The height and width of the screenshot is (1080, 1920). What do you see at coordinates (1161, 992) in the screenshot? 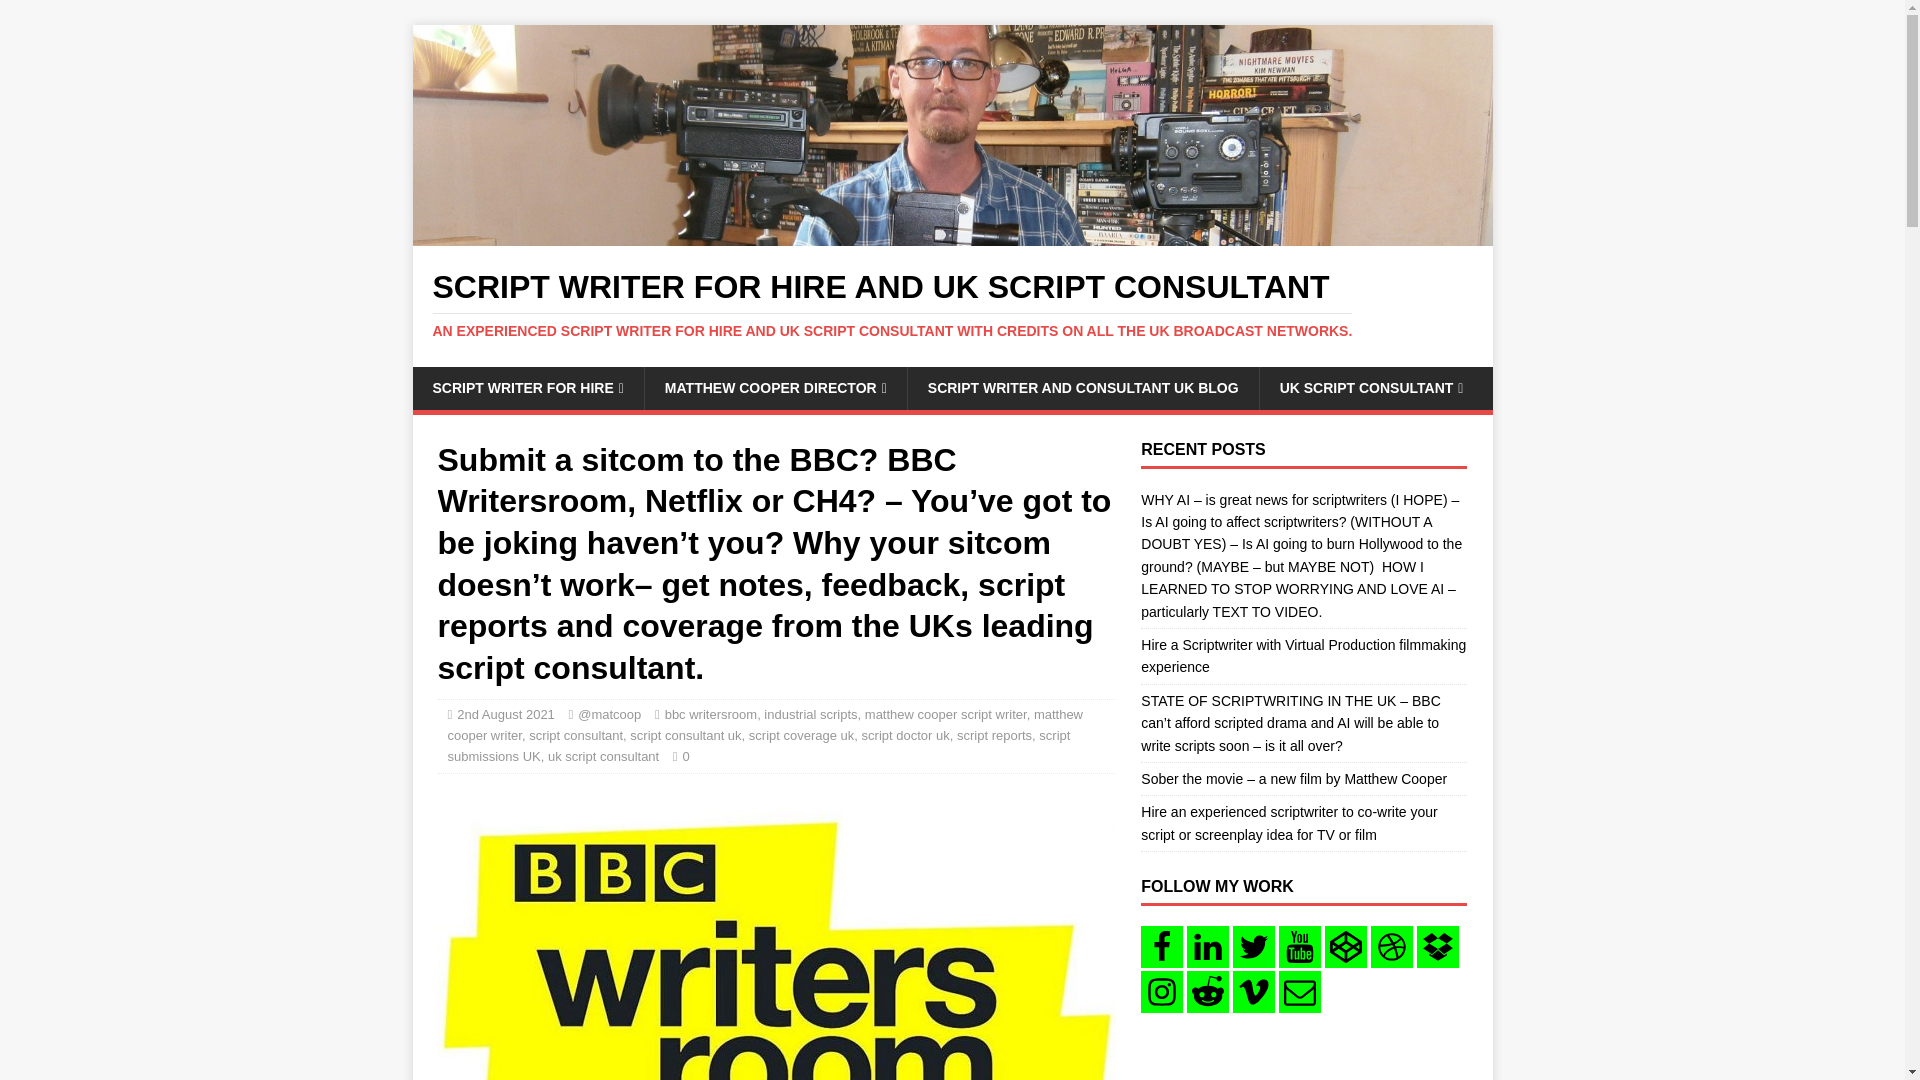
I see `Instagram` at bounding box center [1161, 992].